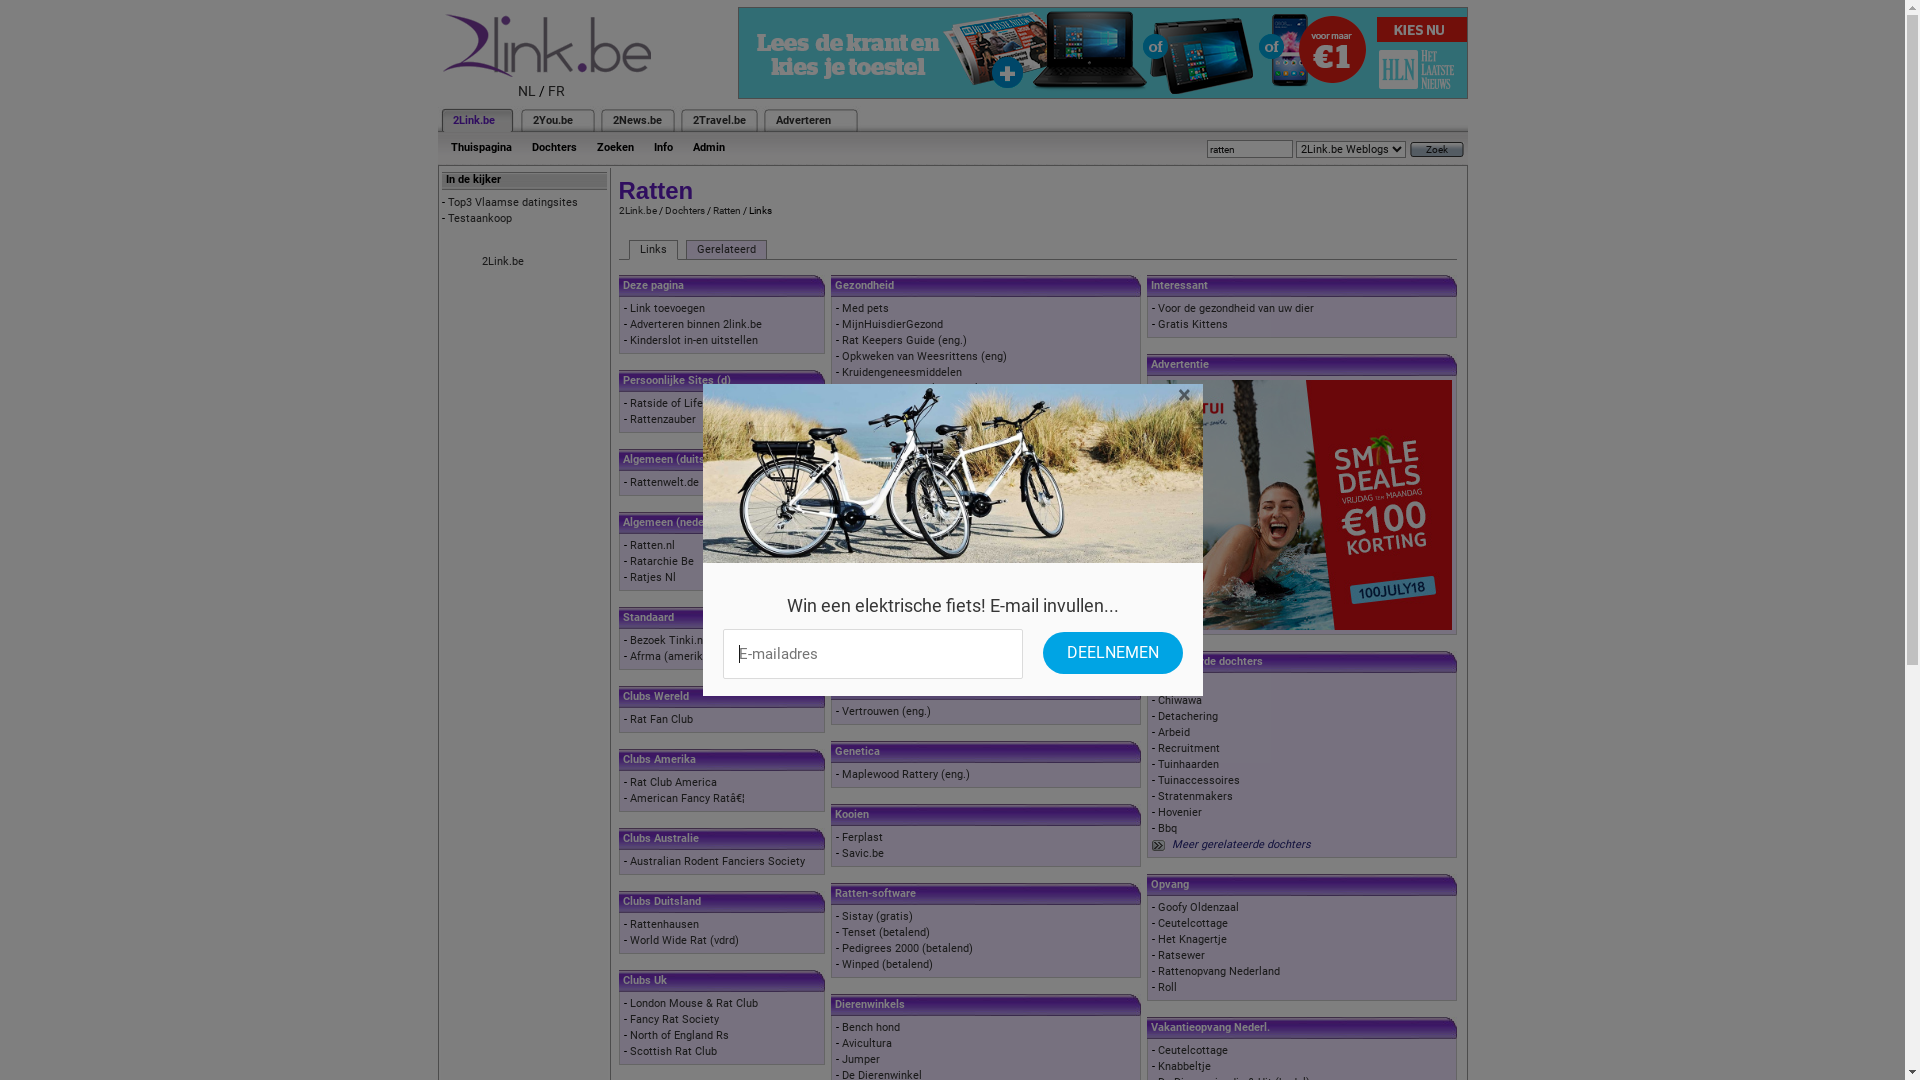 The height and width of the screenshot is (1080, 1920). I want to click on Opkweken van Weesrittens (eng), so click(924, 356).